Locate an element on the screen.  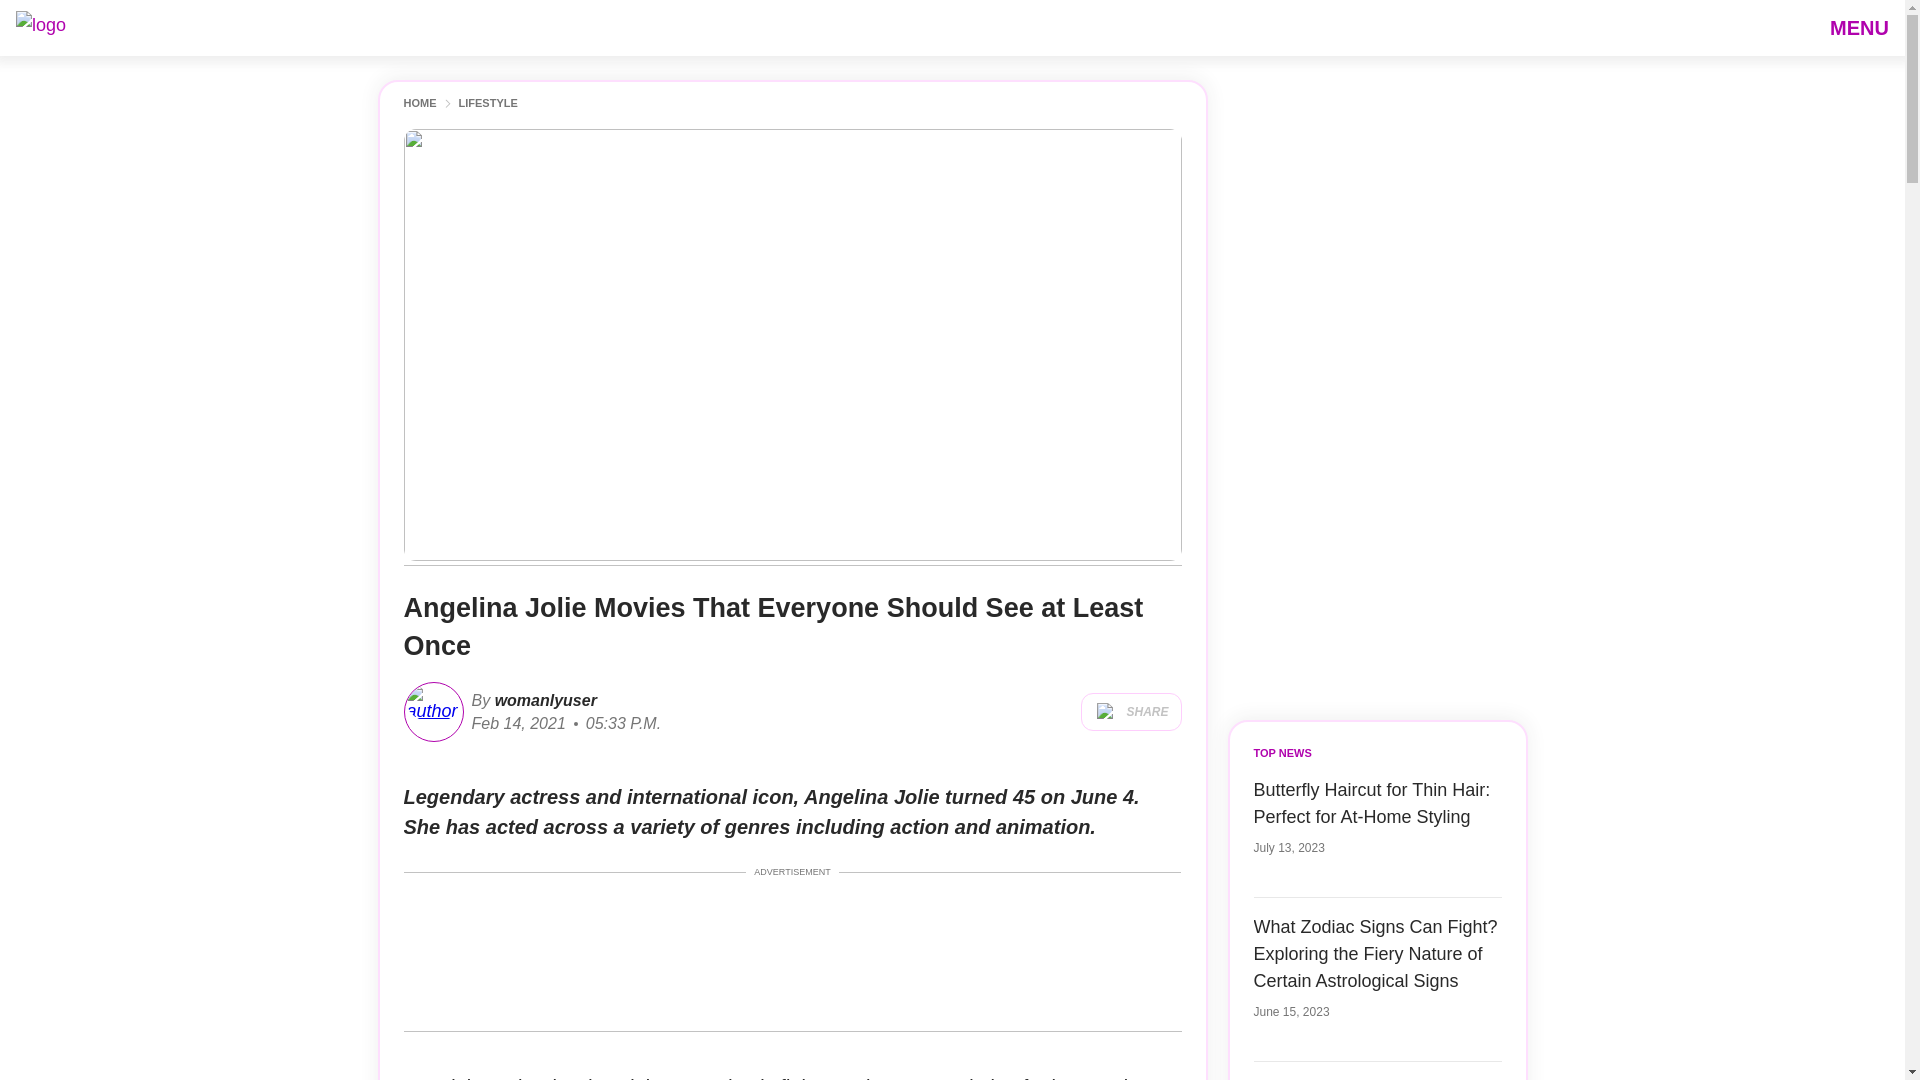
HOME is located at coordinates (420, 104).